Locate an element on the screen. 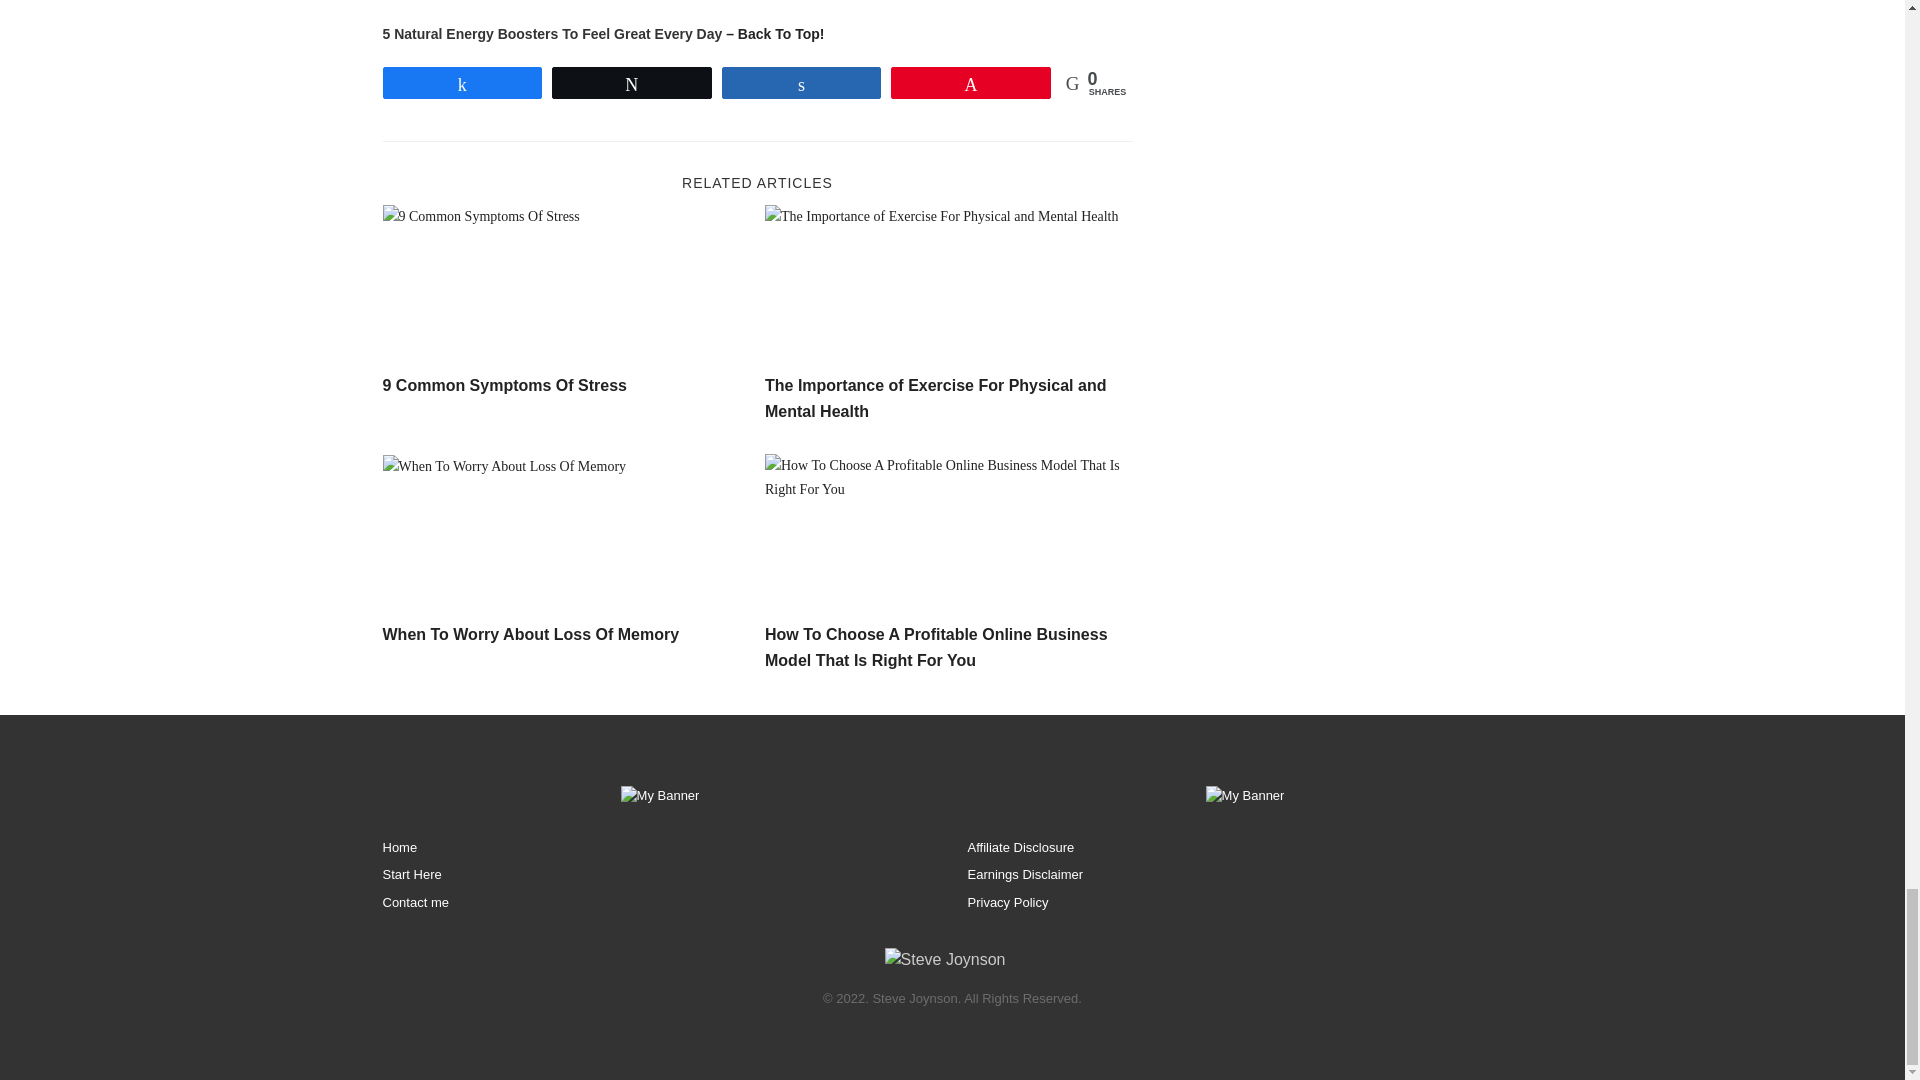 Image resolution: width=1920 pixels, height=1080 pixels. Steve Joynson is located at coordinates (946, 960).